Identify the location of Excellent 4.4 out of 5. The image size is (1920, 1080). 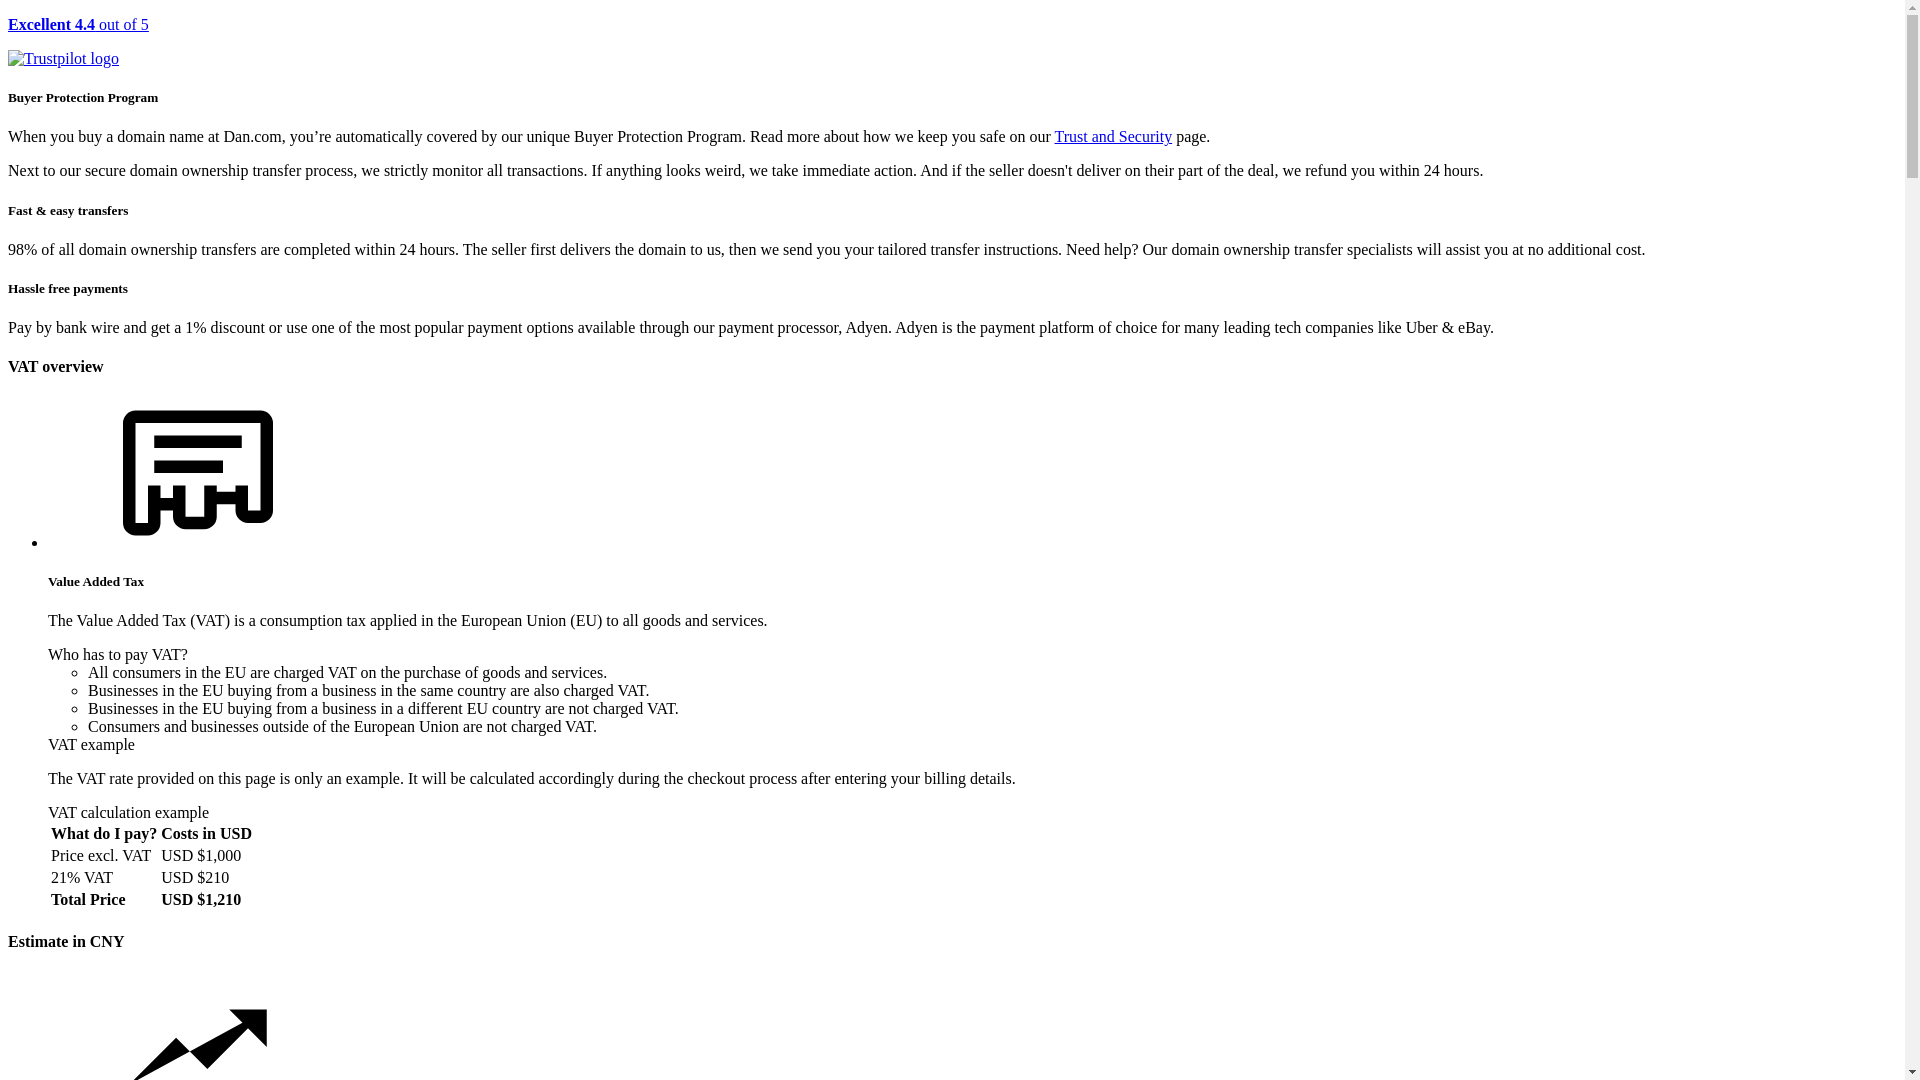
(952, 42).